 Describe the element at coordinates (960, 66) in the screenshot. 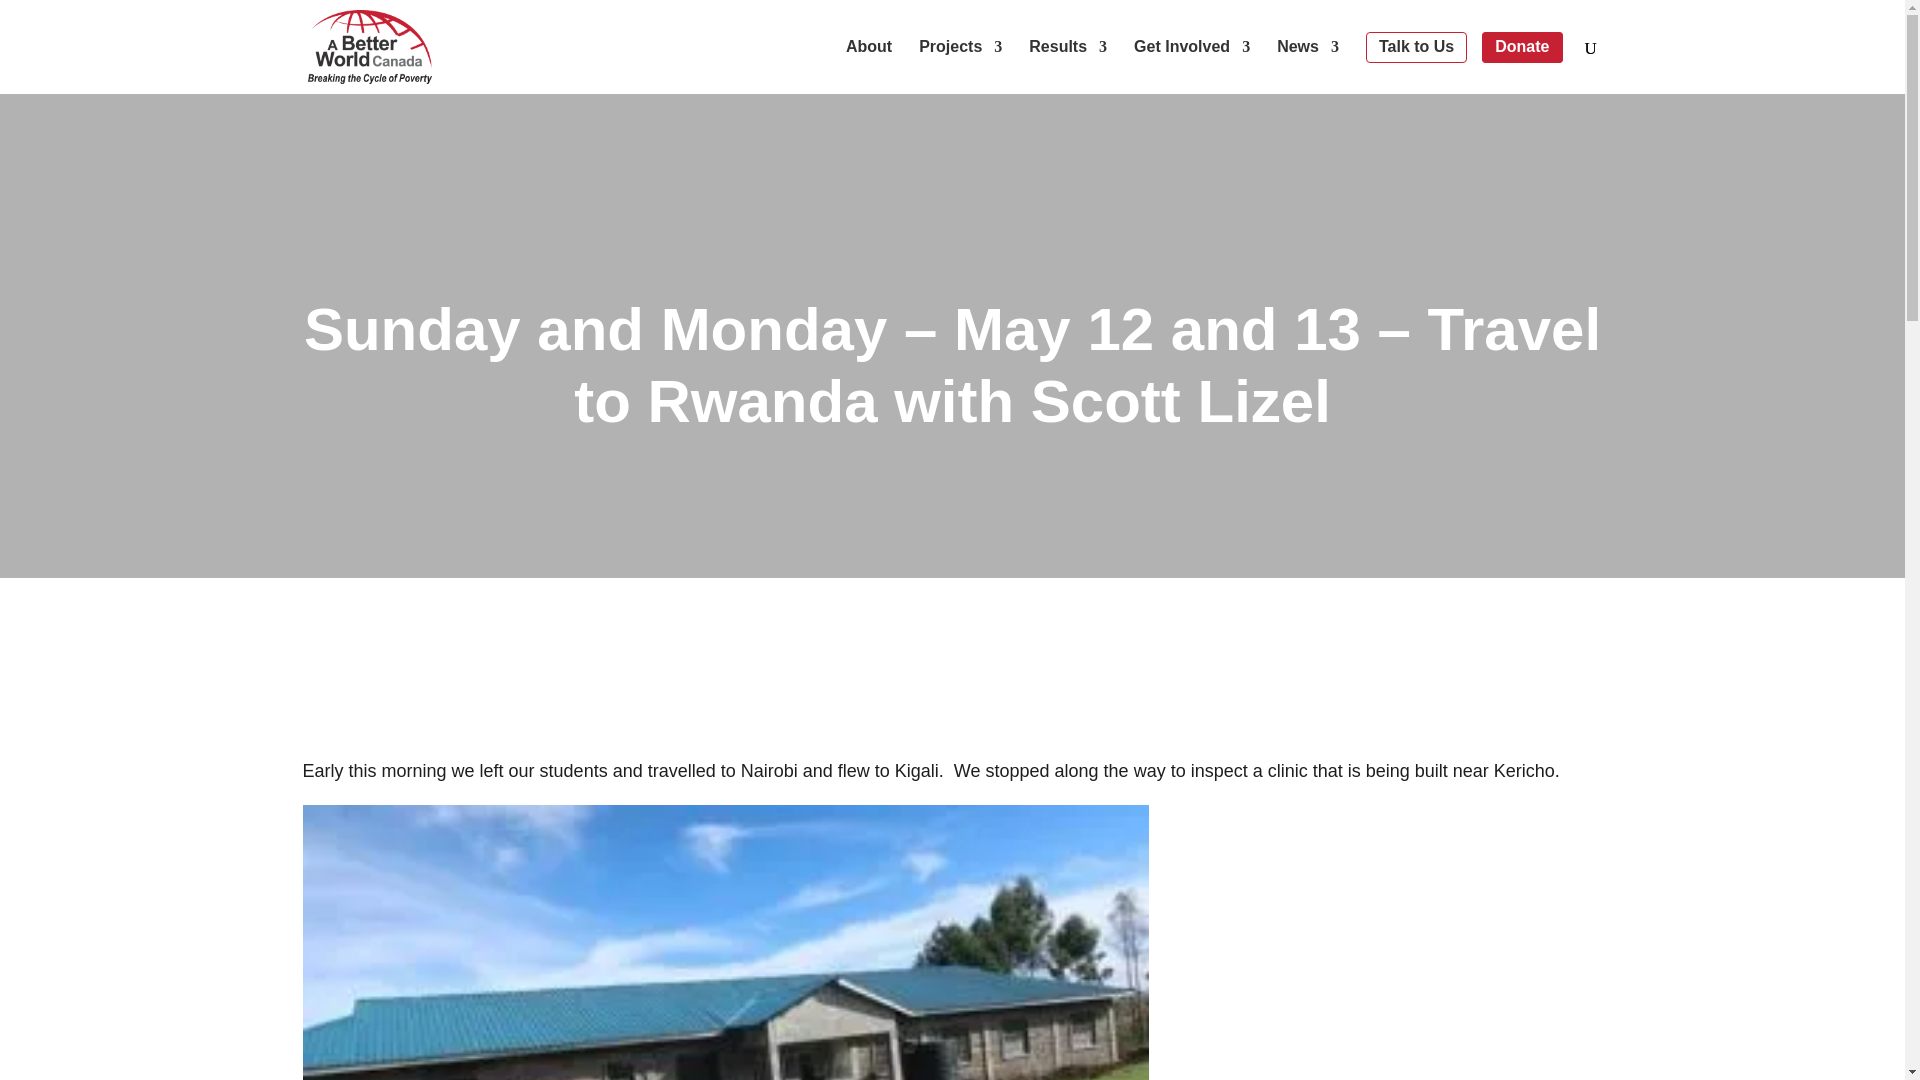

I see `Projects` at that location.